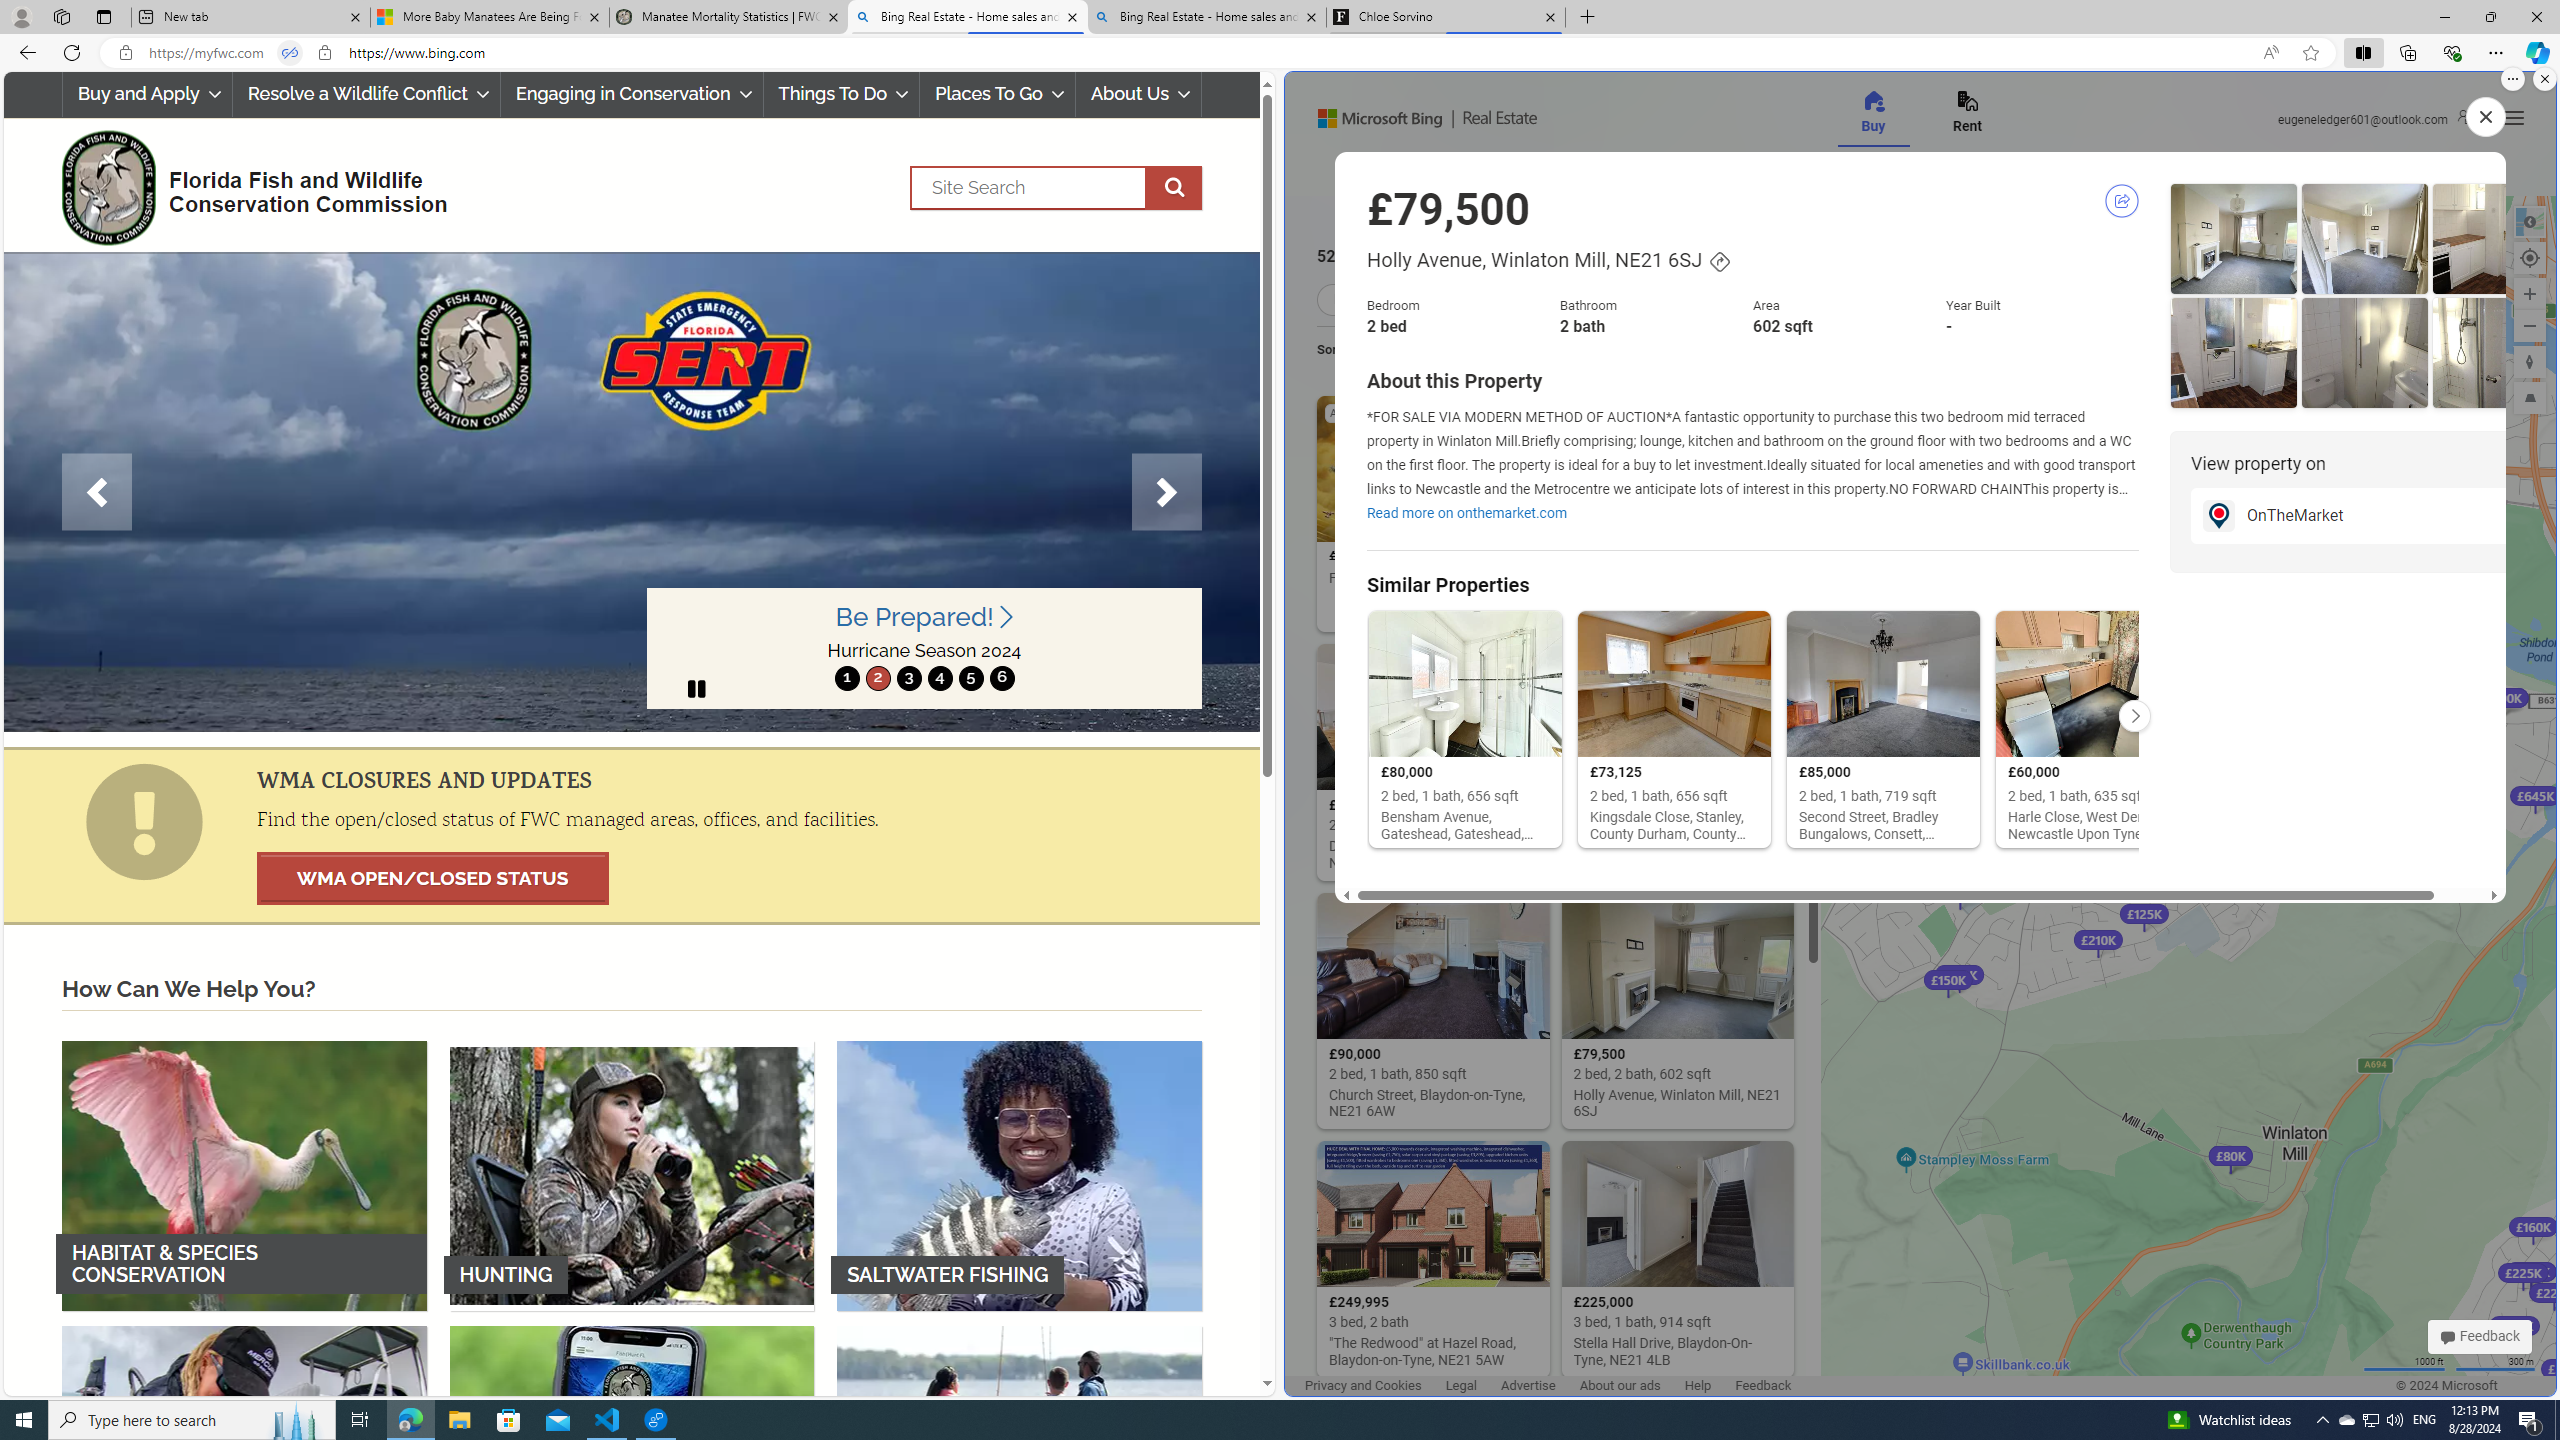 This screenshot has height=1440, width=2560. Describe the element at coordinates (632, 491) in the screenshot. I see `carousel image link` at that location.